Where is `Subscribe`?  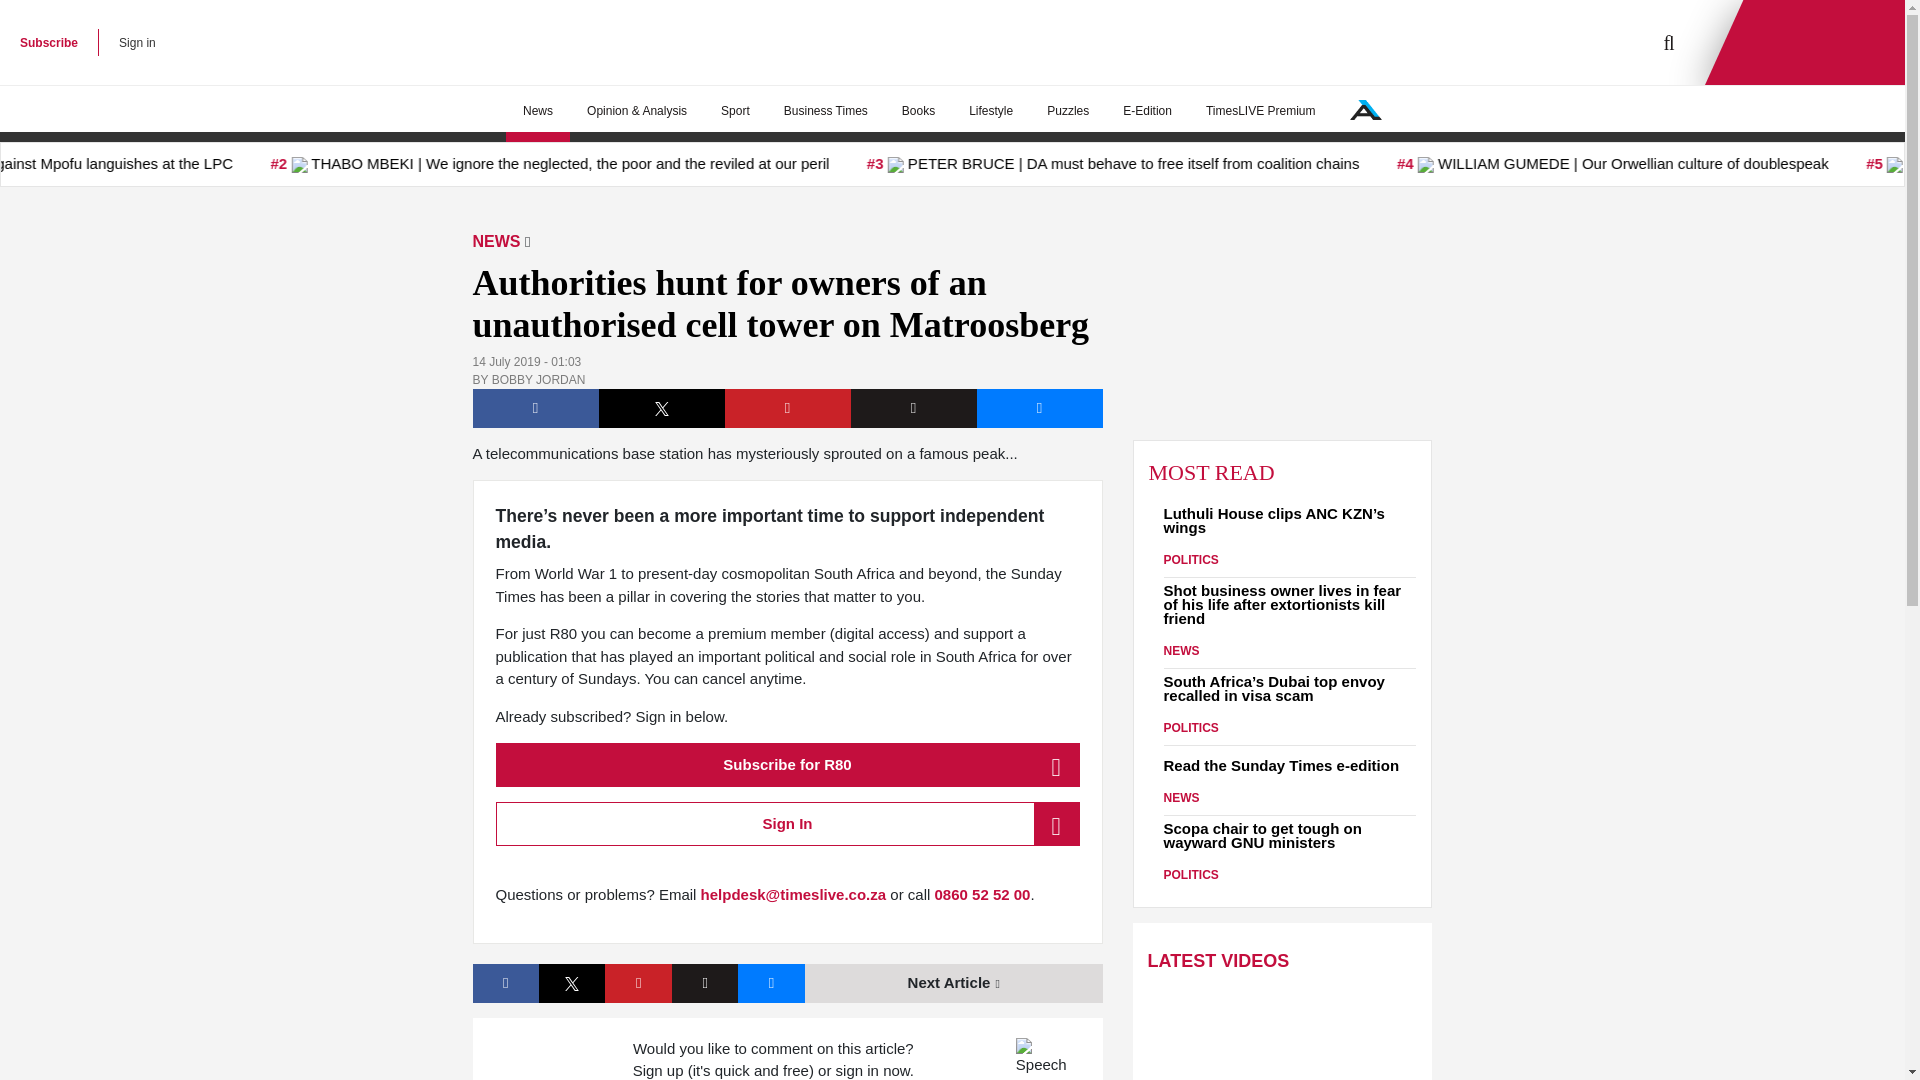 Subscribe is located at coordinates (48, 42).